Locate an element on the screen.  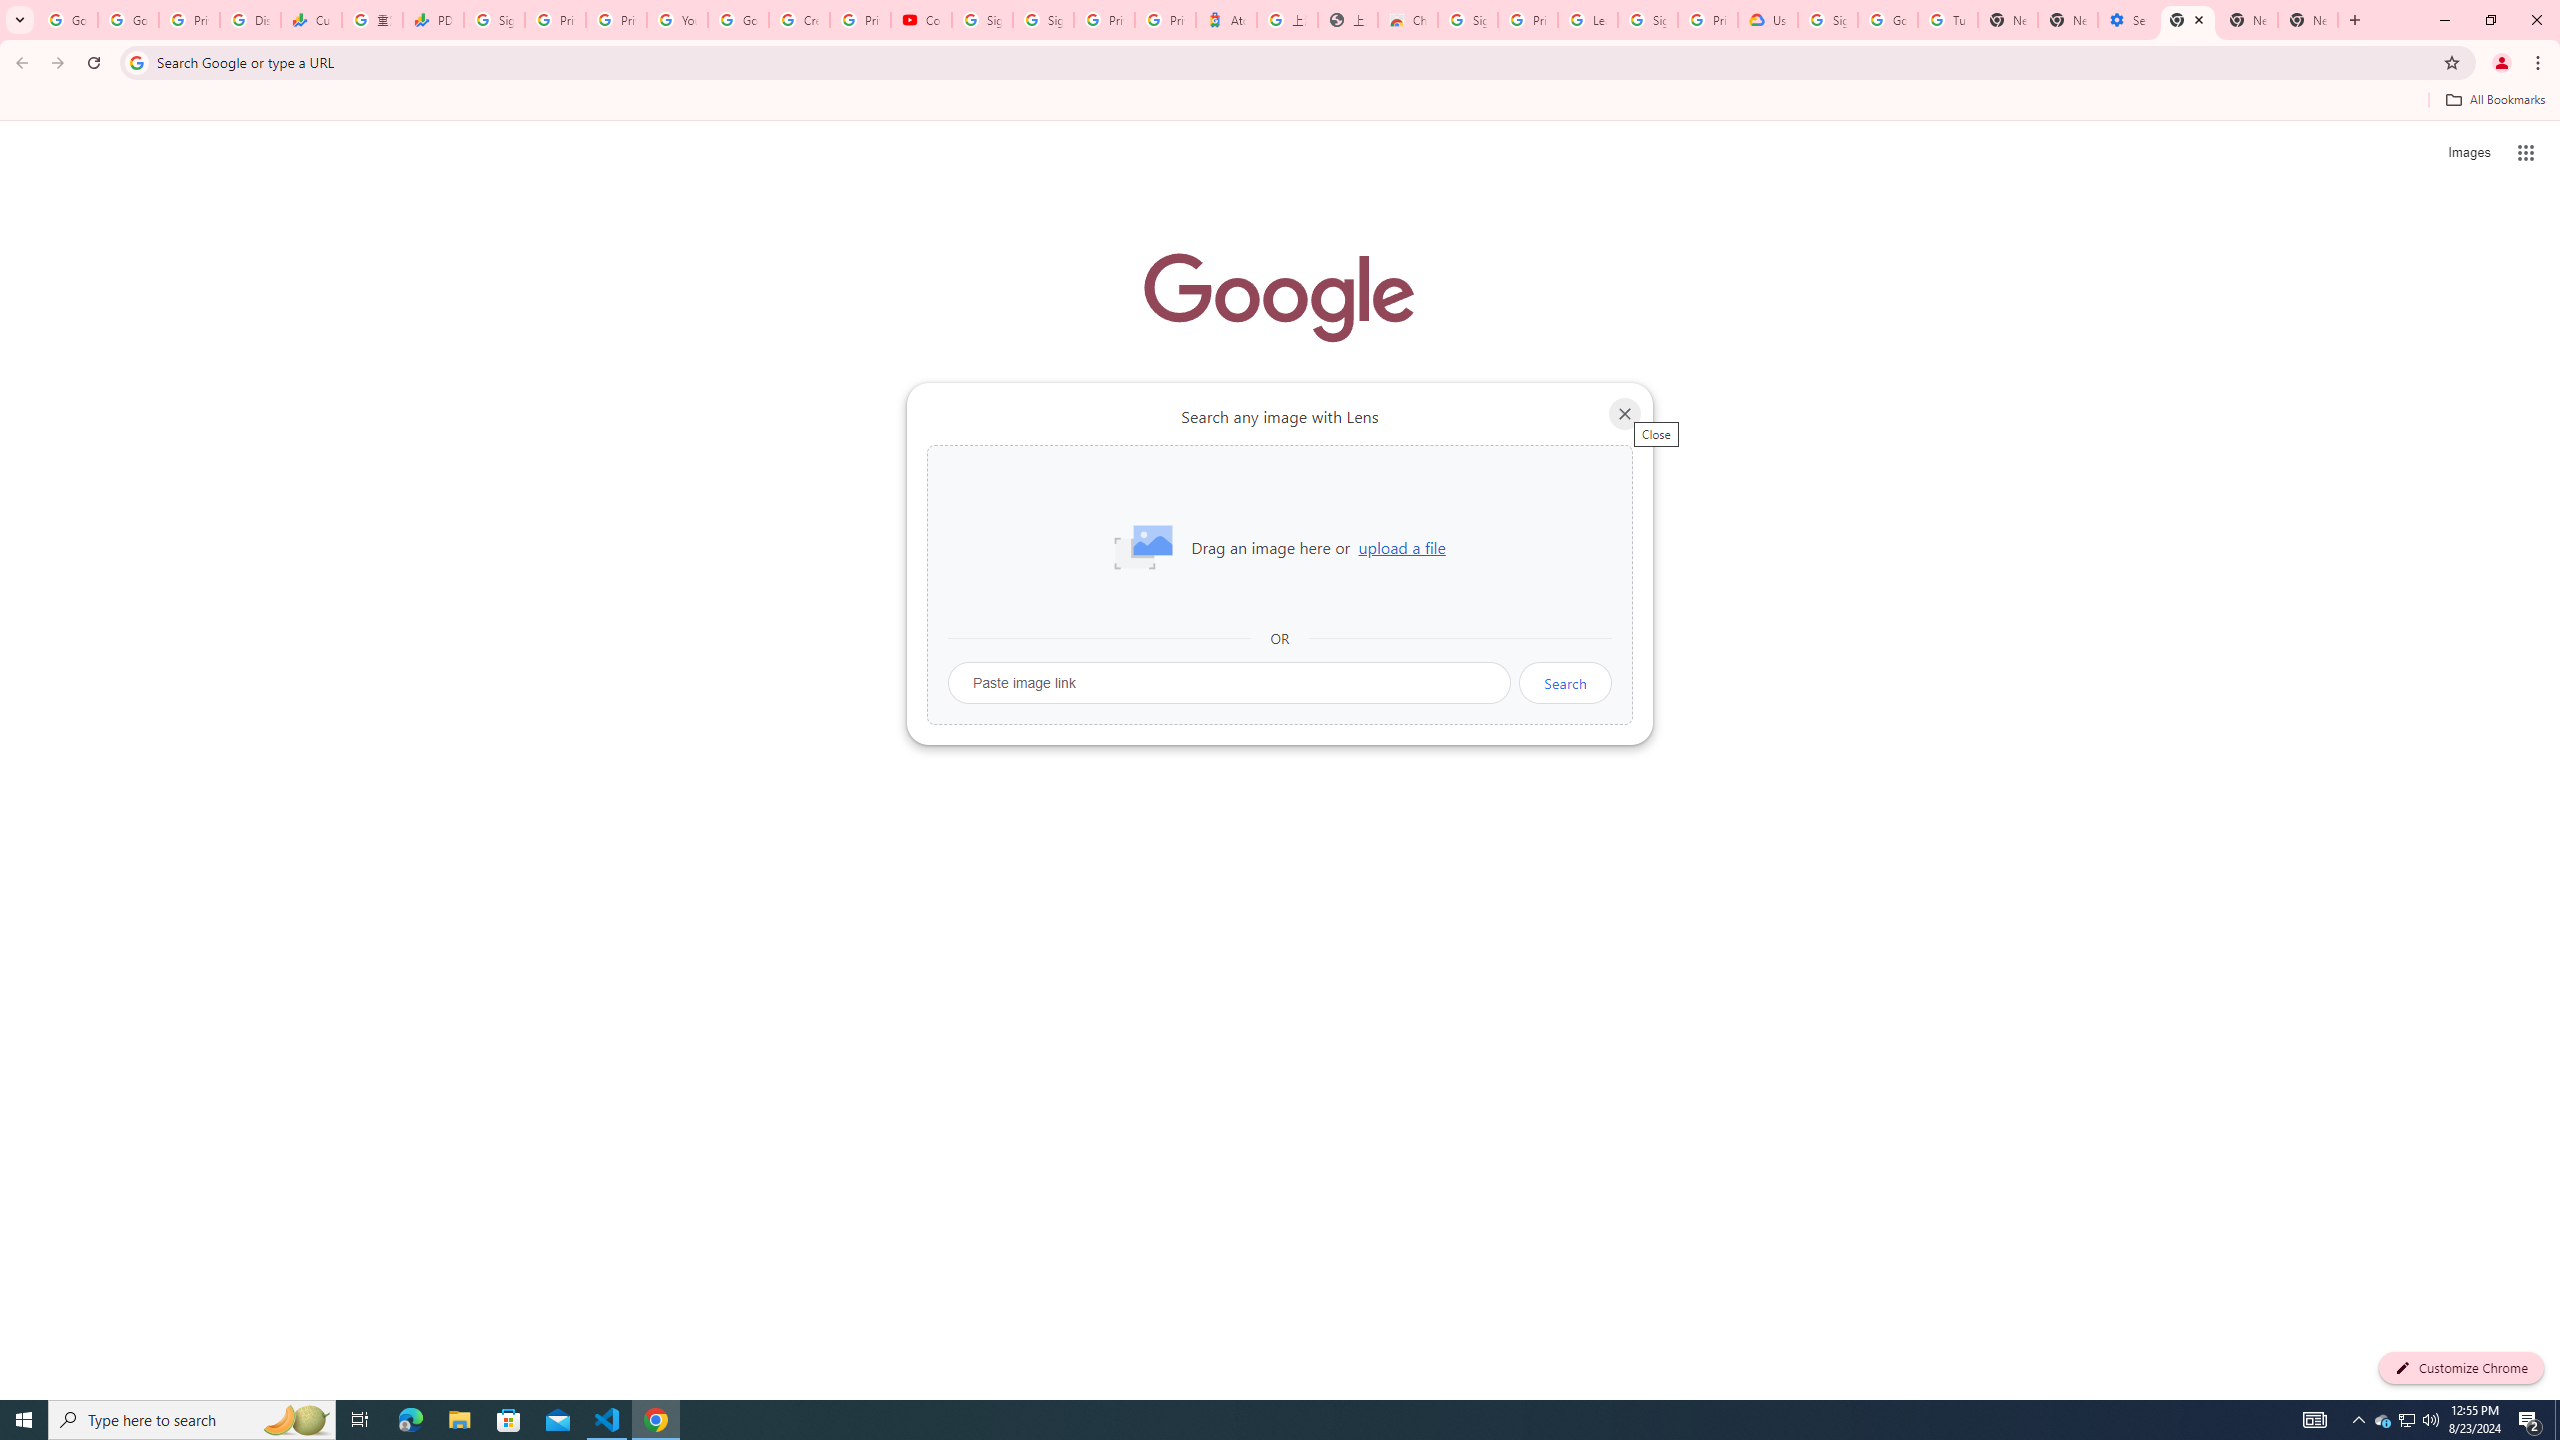
Create your Google Account is located at coordinates (800, 20).